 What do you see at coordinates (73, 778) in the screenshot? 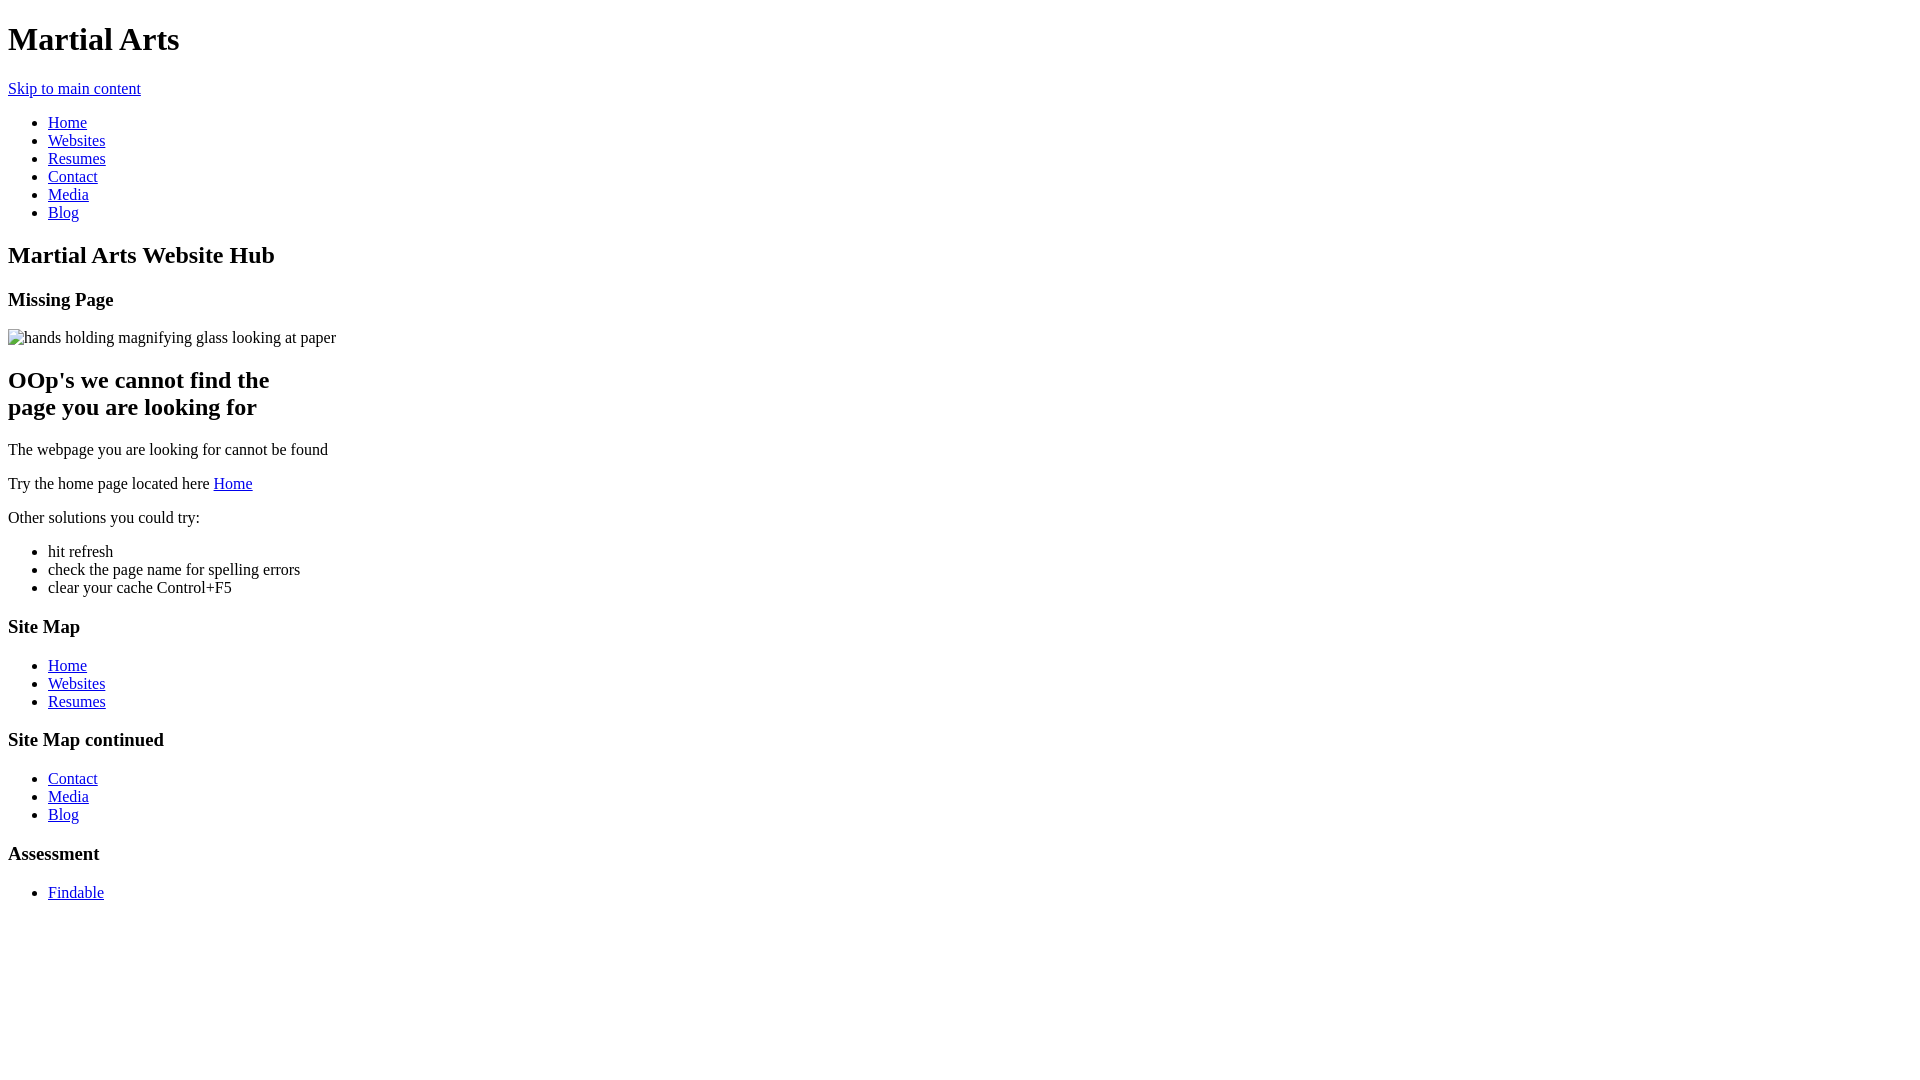
I see `Contact` at bounding box center [73, 778].